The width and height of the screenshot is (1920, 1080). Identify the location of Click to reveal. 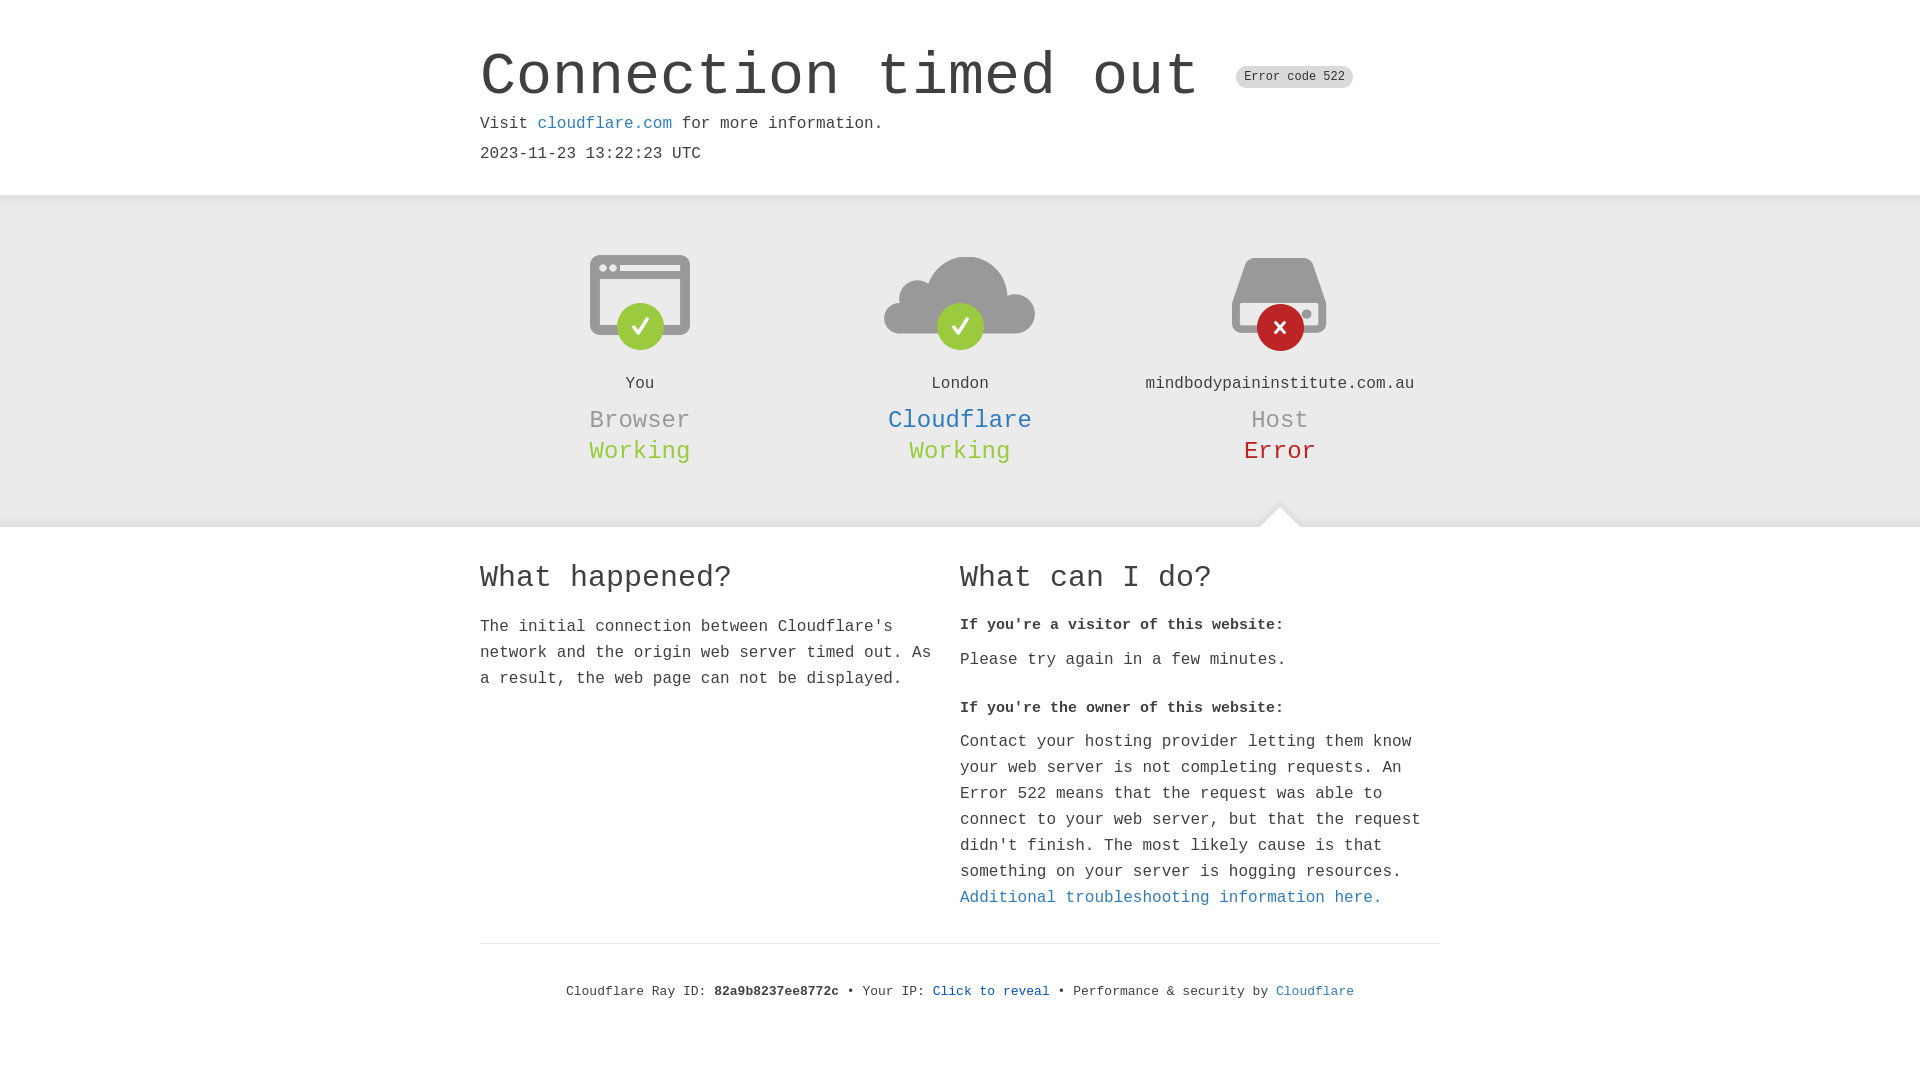
(992, 992).